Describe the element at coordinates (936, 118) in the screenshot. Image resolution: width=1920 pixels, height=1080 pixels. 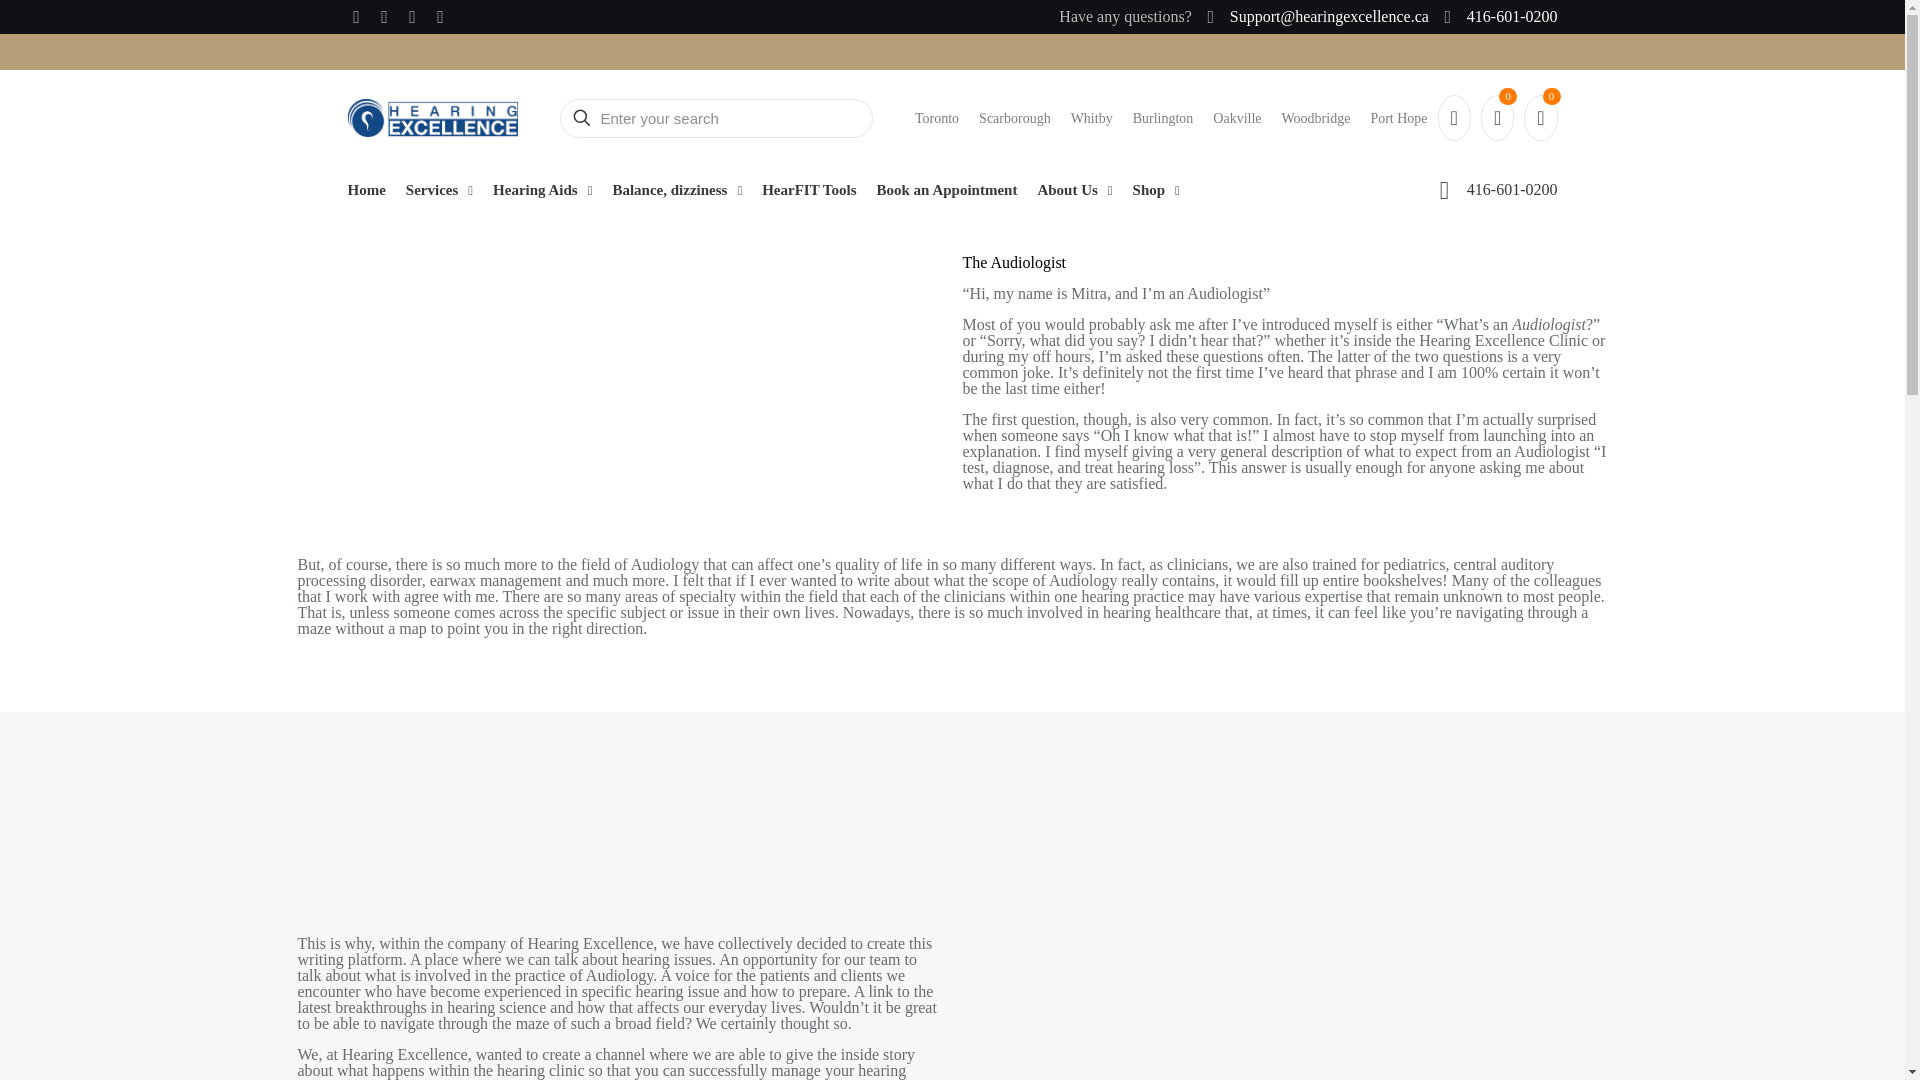
I see `Toronto` at that location.